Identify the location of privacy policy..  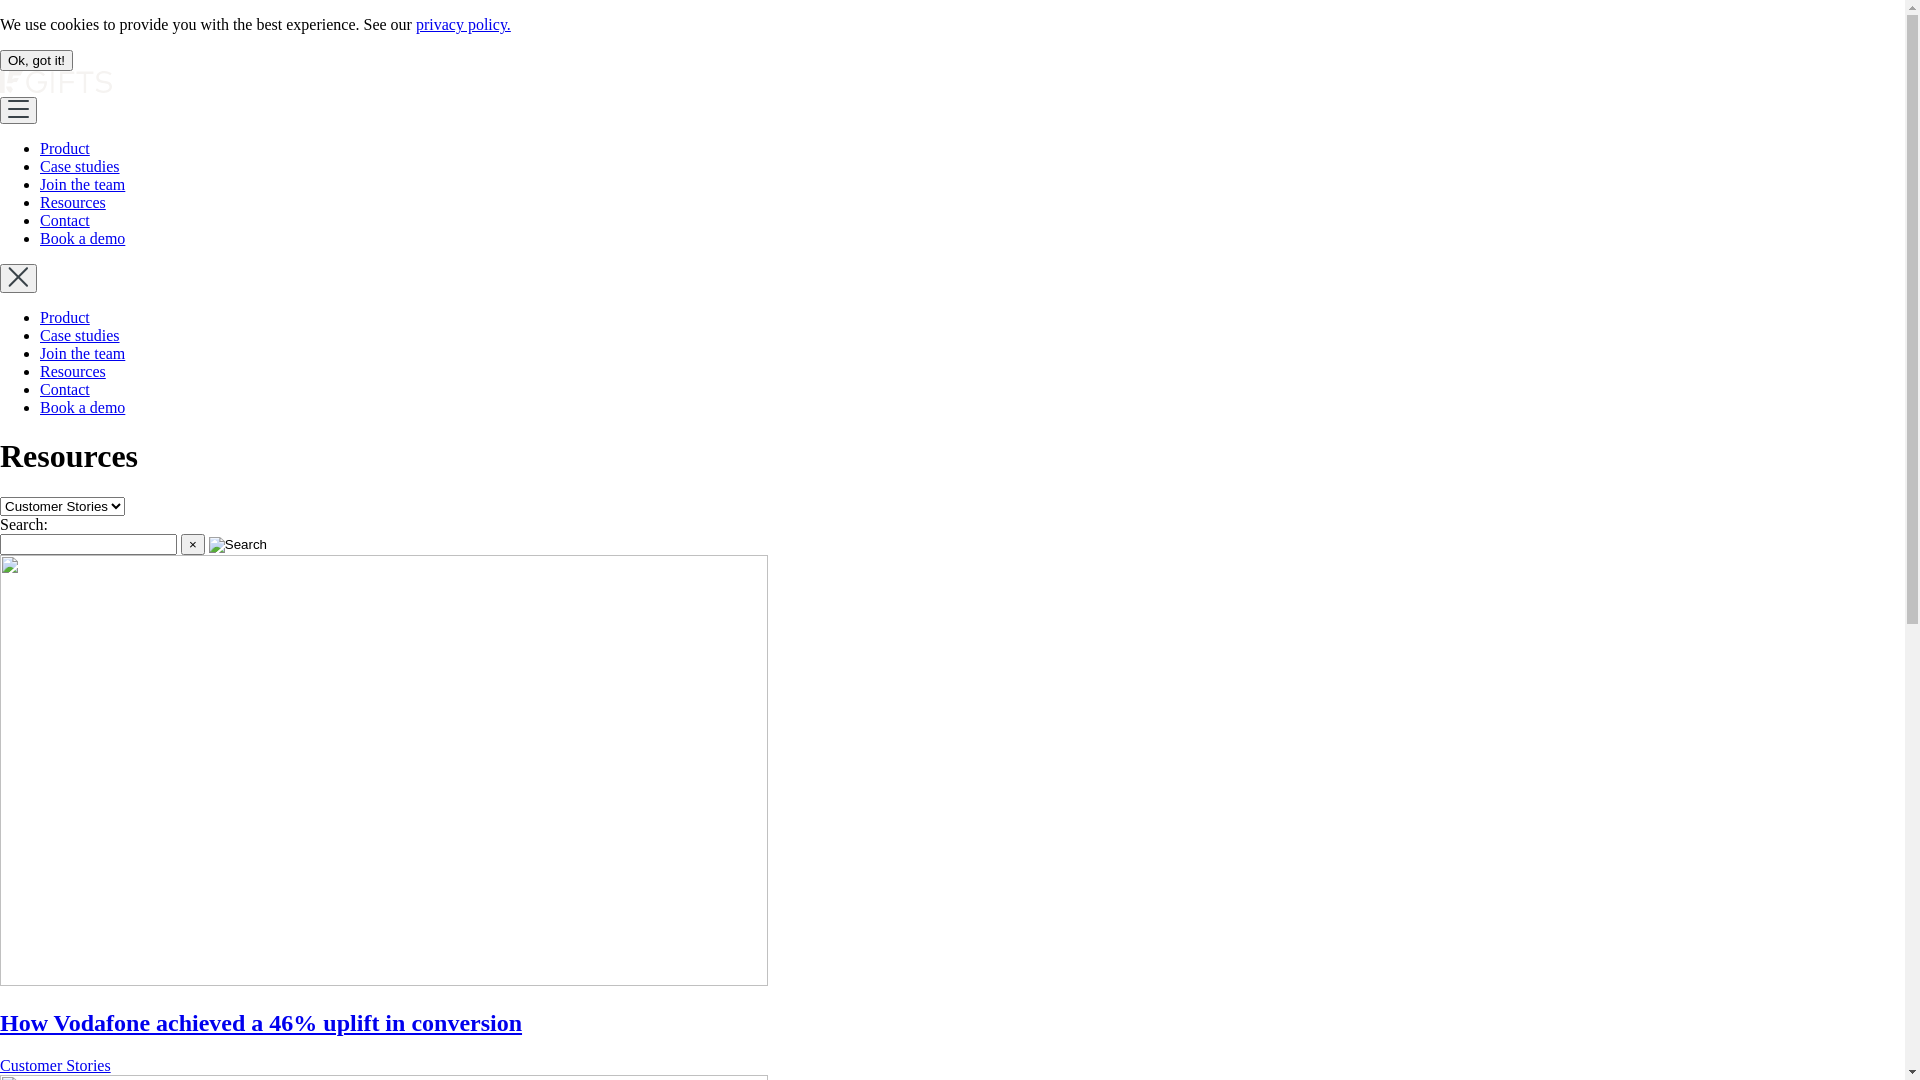
(464, 24).